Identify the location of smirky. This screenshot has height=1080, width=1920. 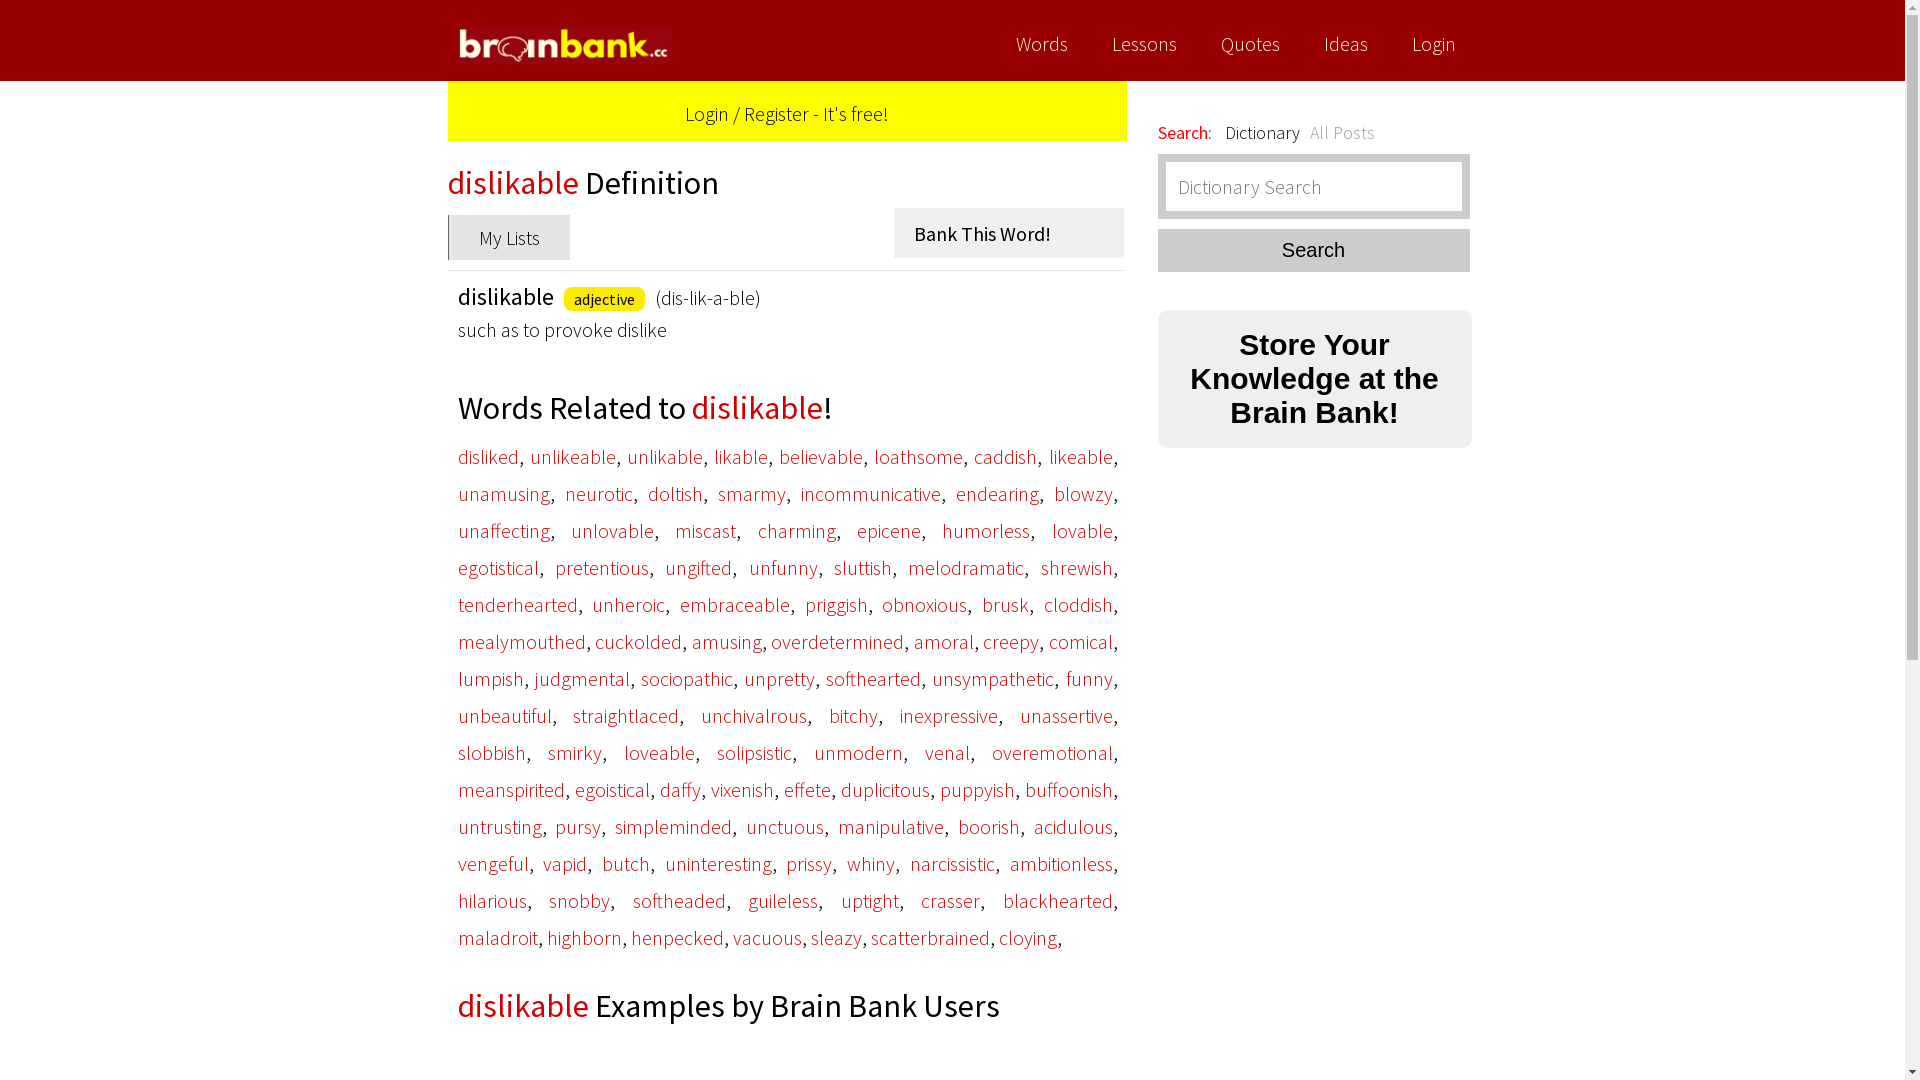
(575, 752).